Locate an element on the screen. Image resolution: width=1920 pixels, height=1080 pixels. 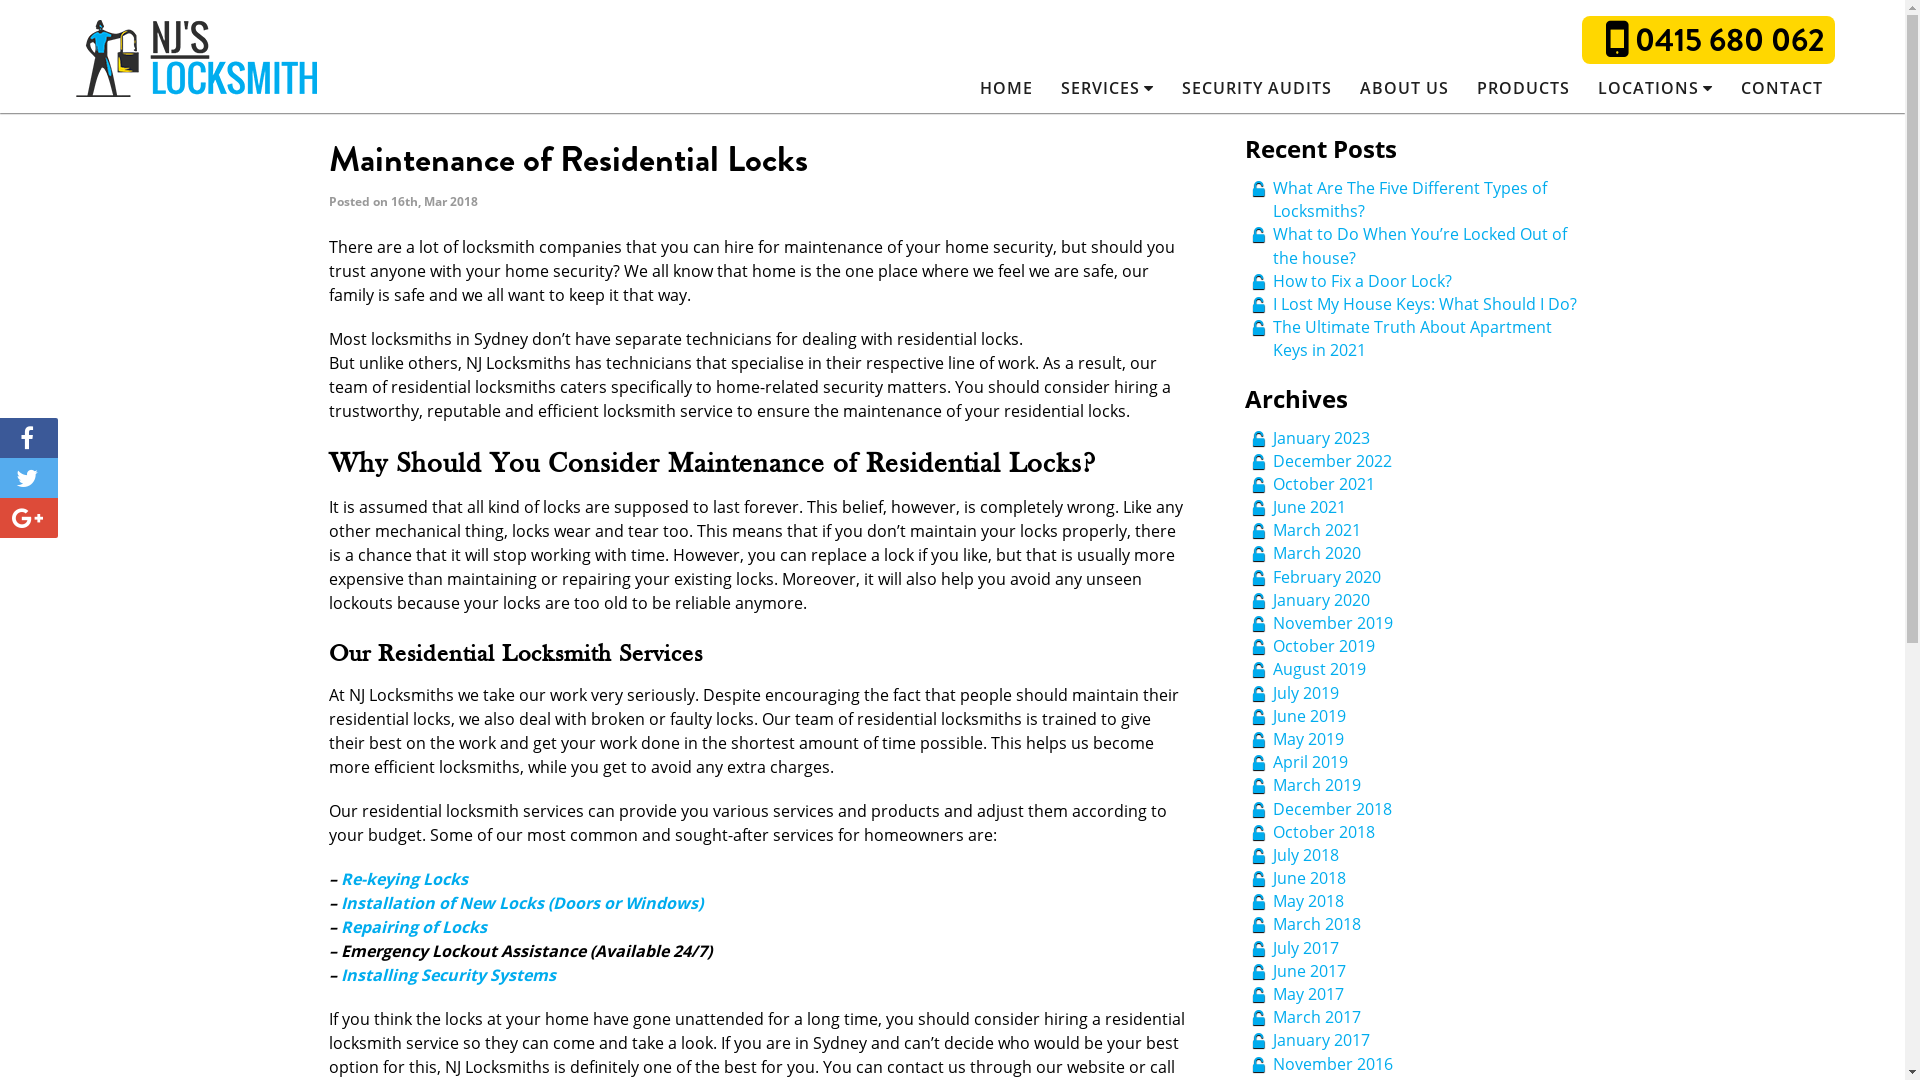
July 2017 is located at coordinates (1305, 948).